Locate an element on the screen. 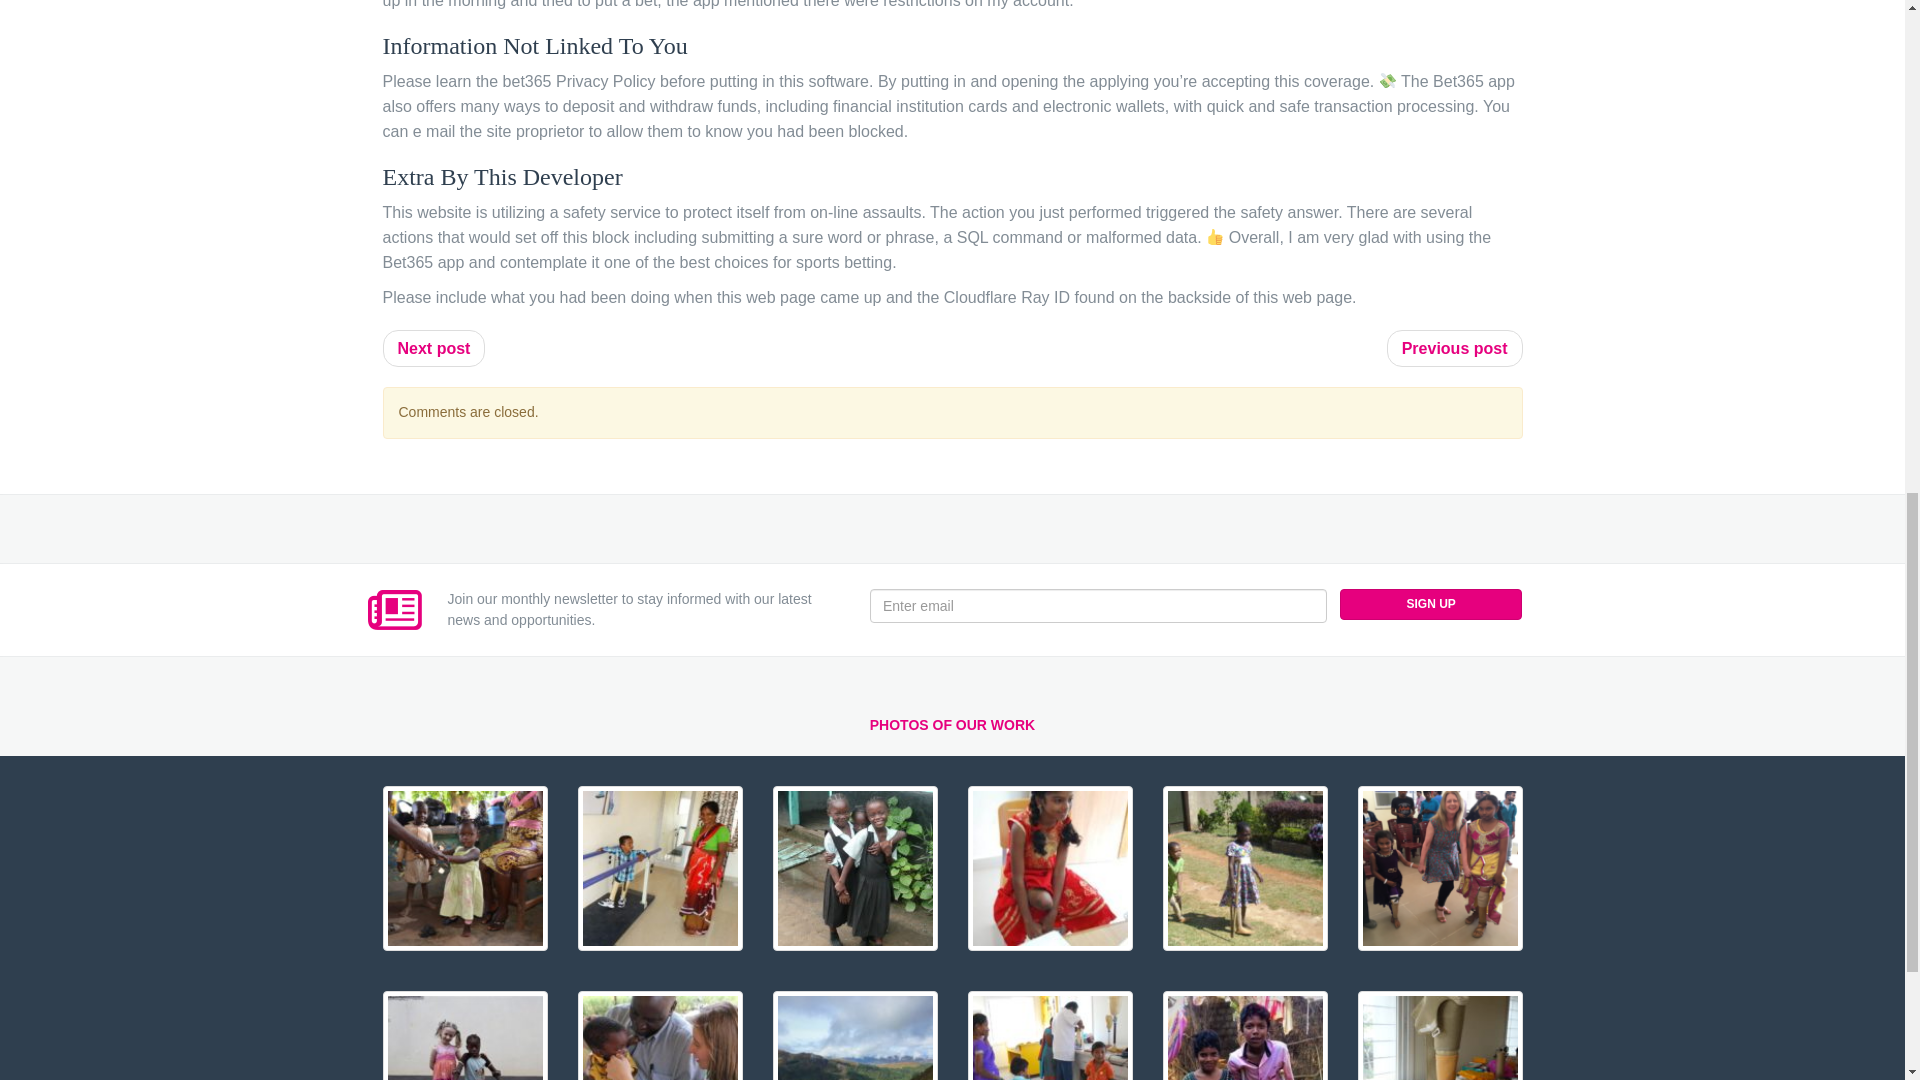 The image size is (1920, 1080). Previous post is located at coordinates (1454, 348).